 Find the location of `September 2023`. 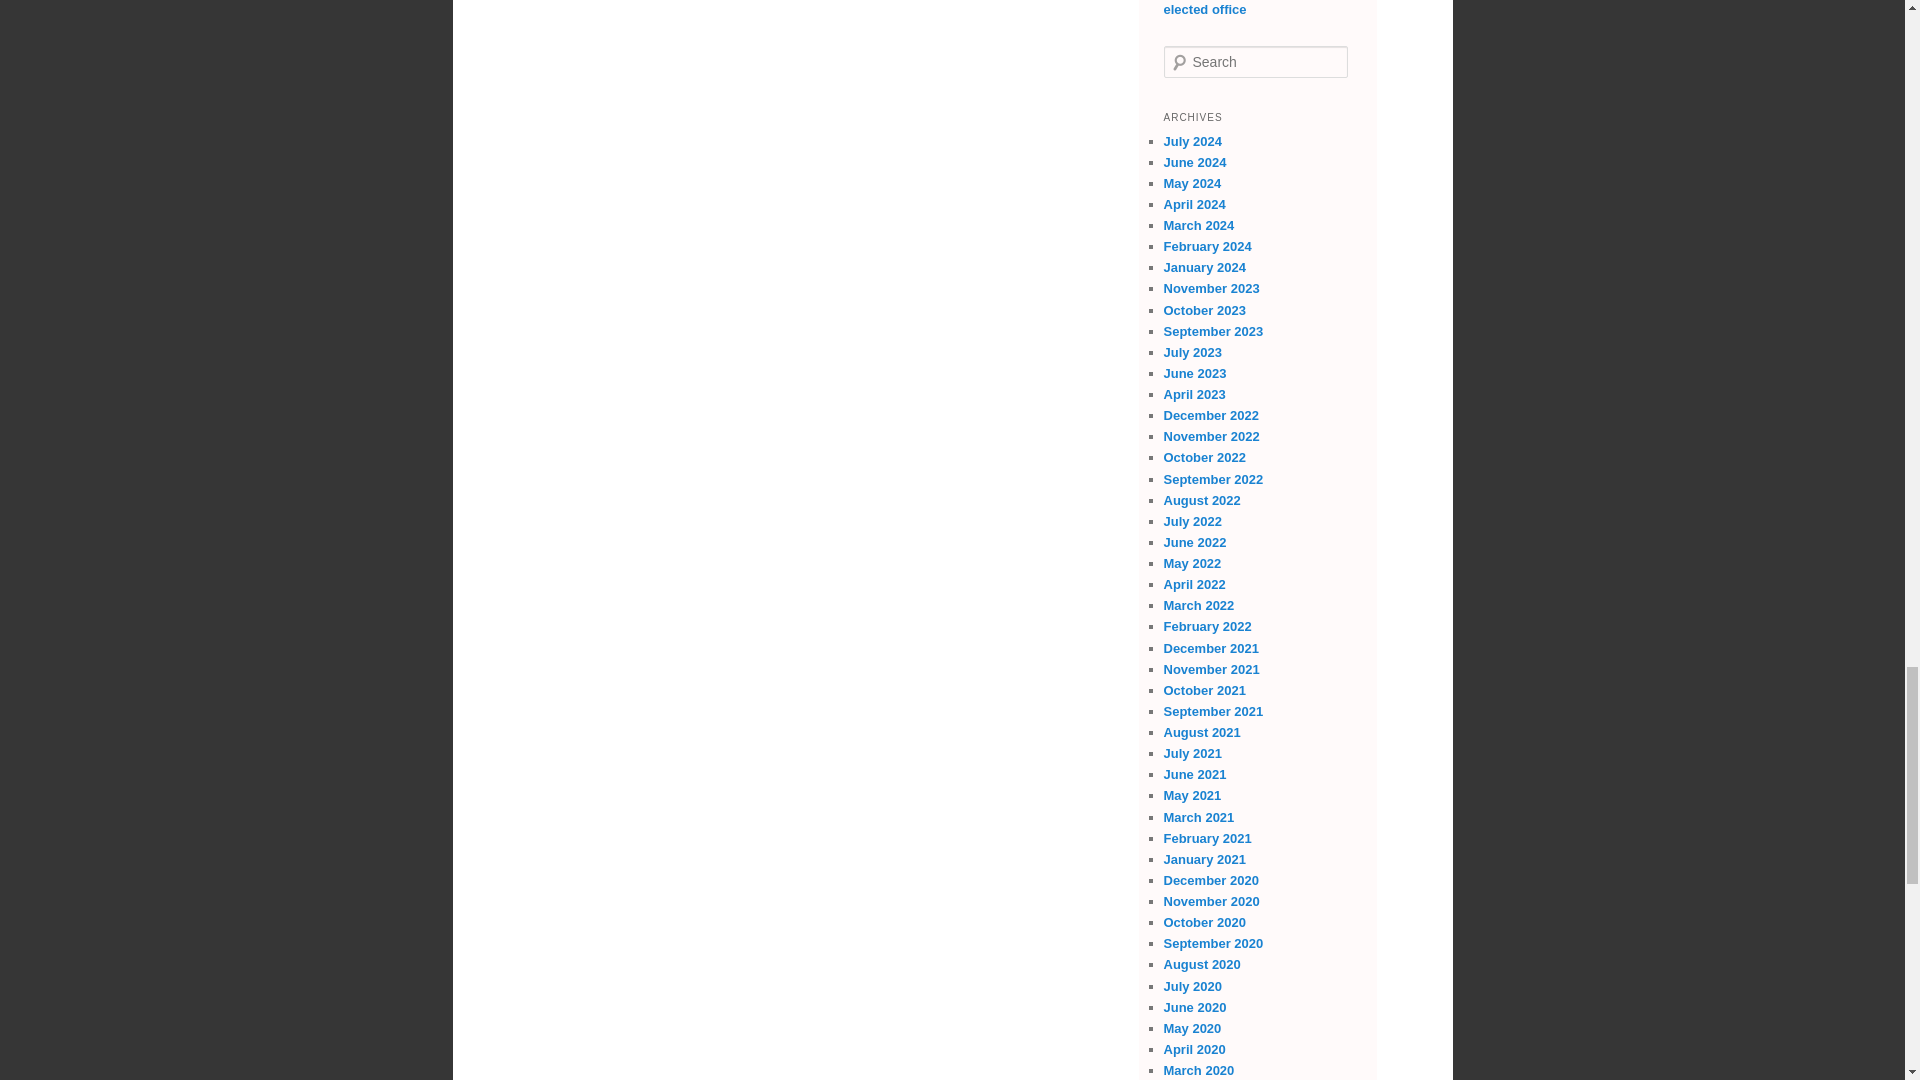

September 2023 is located at coordinates (1213, 332).